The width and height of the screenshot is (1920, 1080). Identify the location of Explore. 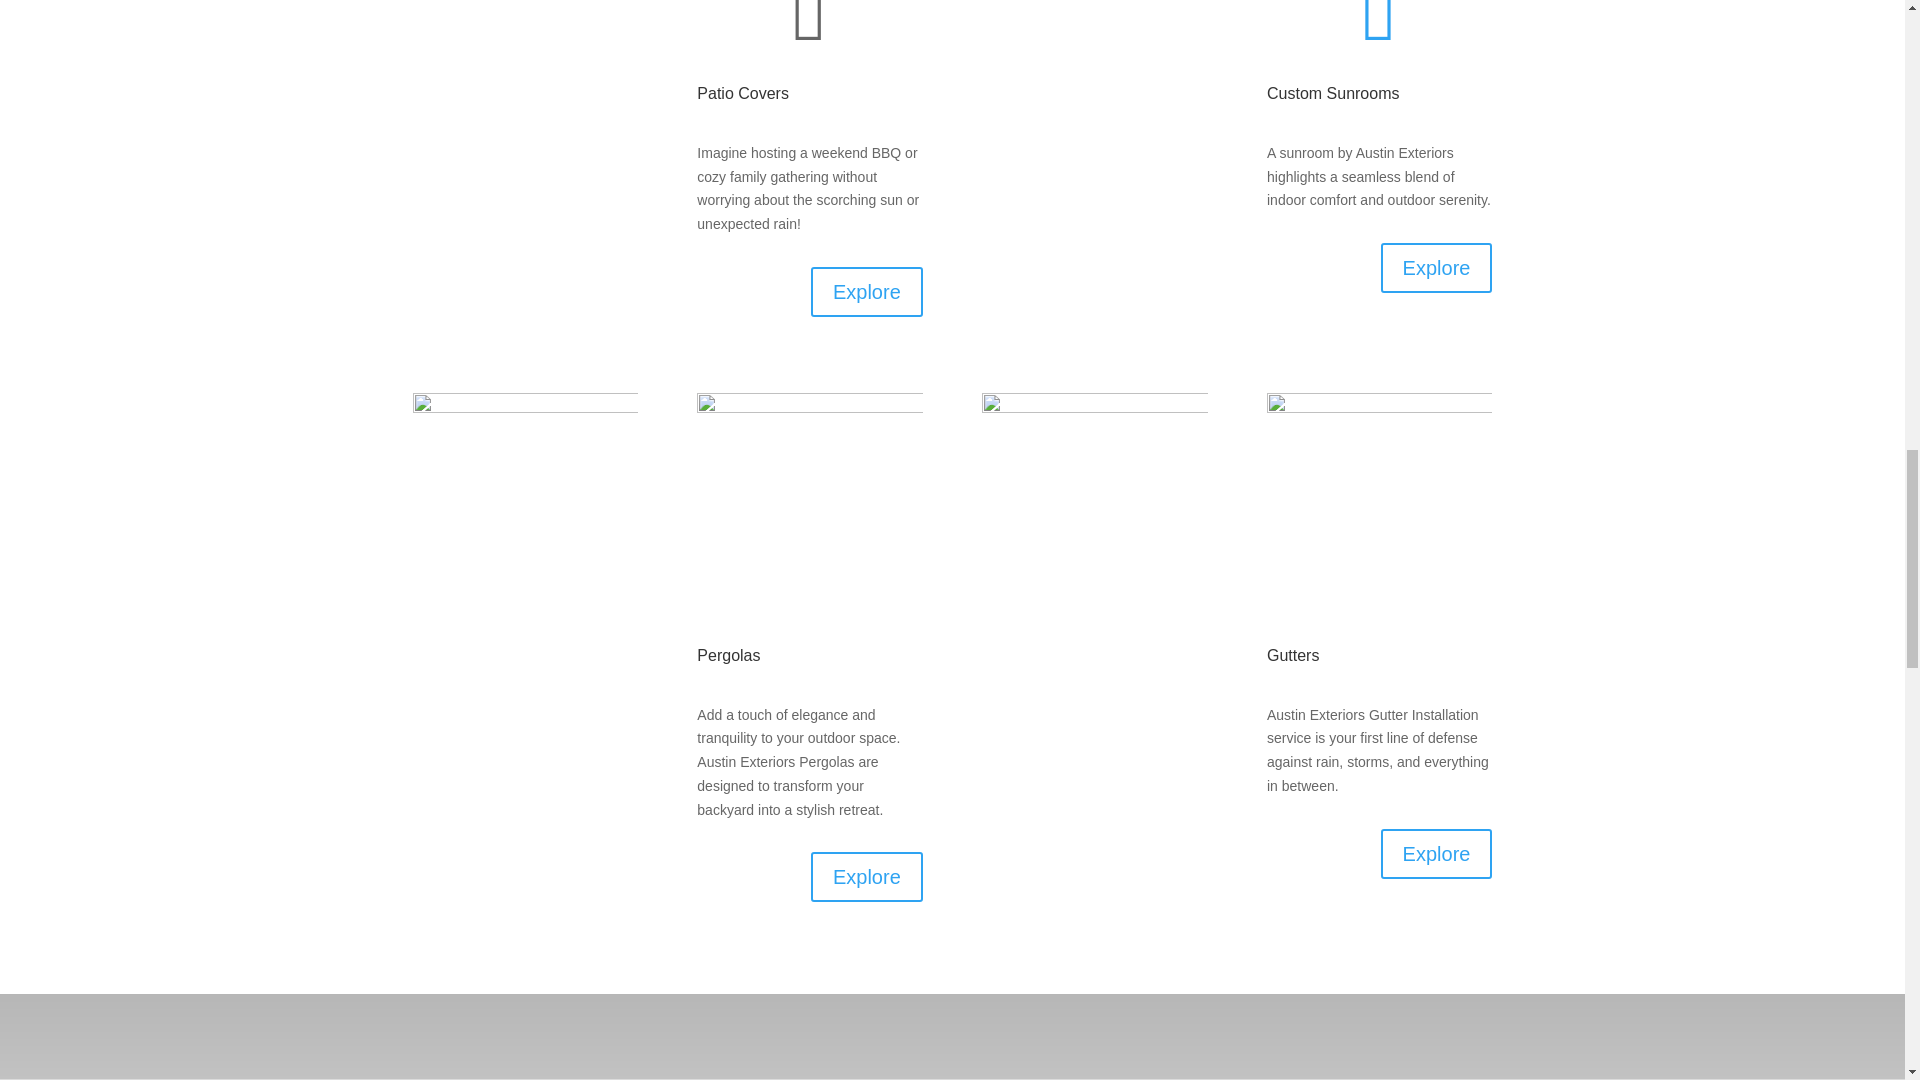
(866, 292).